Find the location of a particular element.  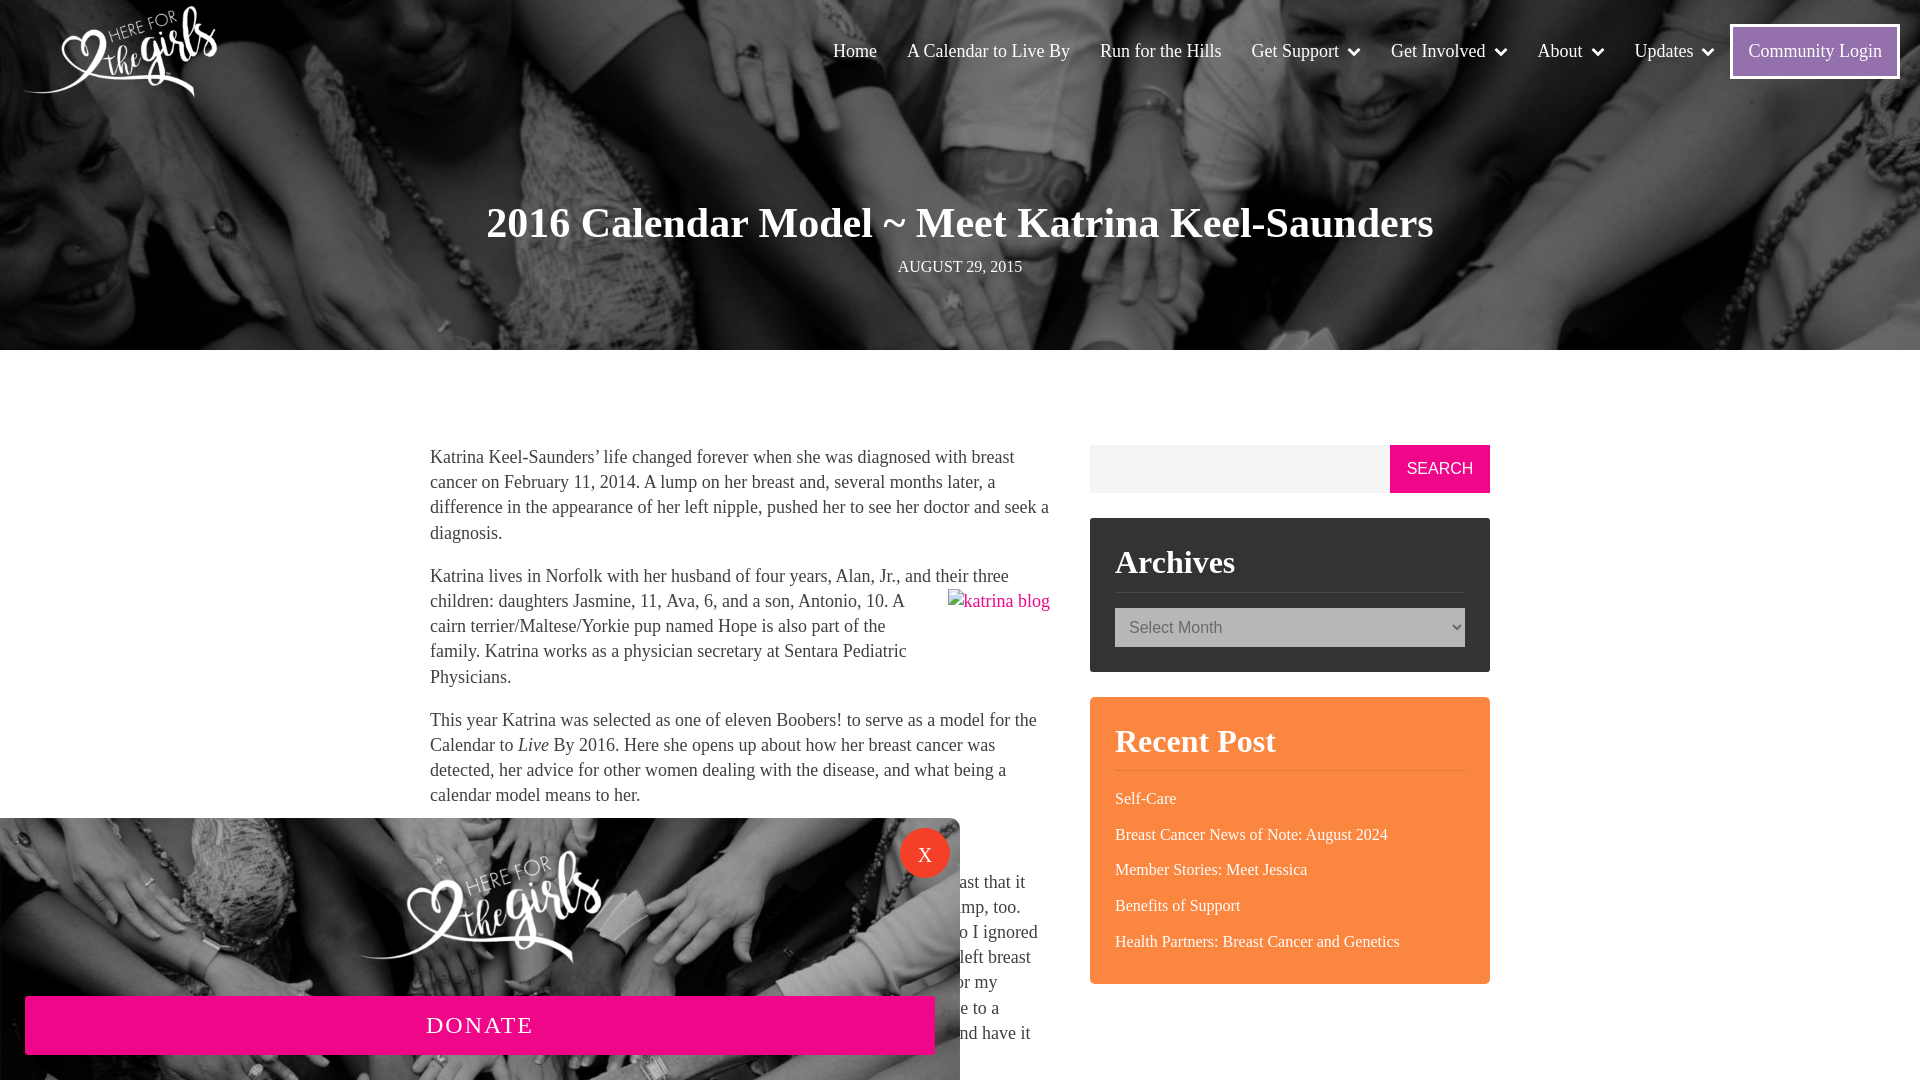

Updates is located at coordinates (1676, 51).